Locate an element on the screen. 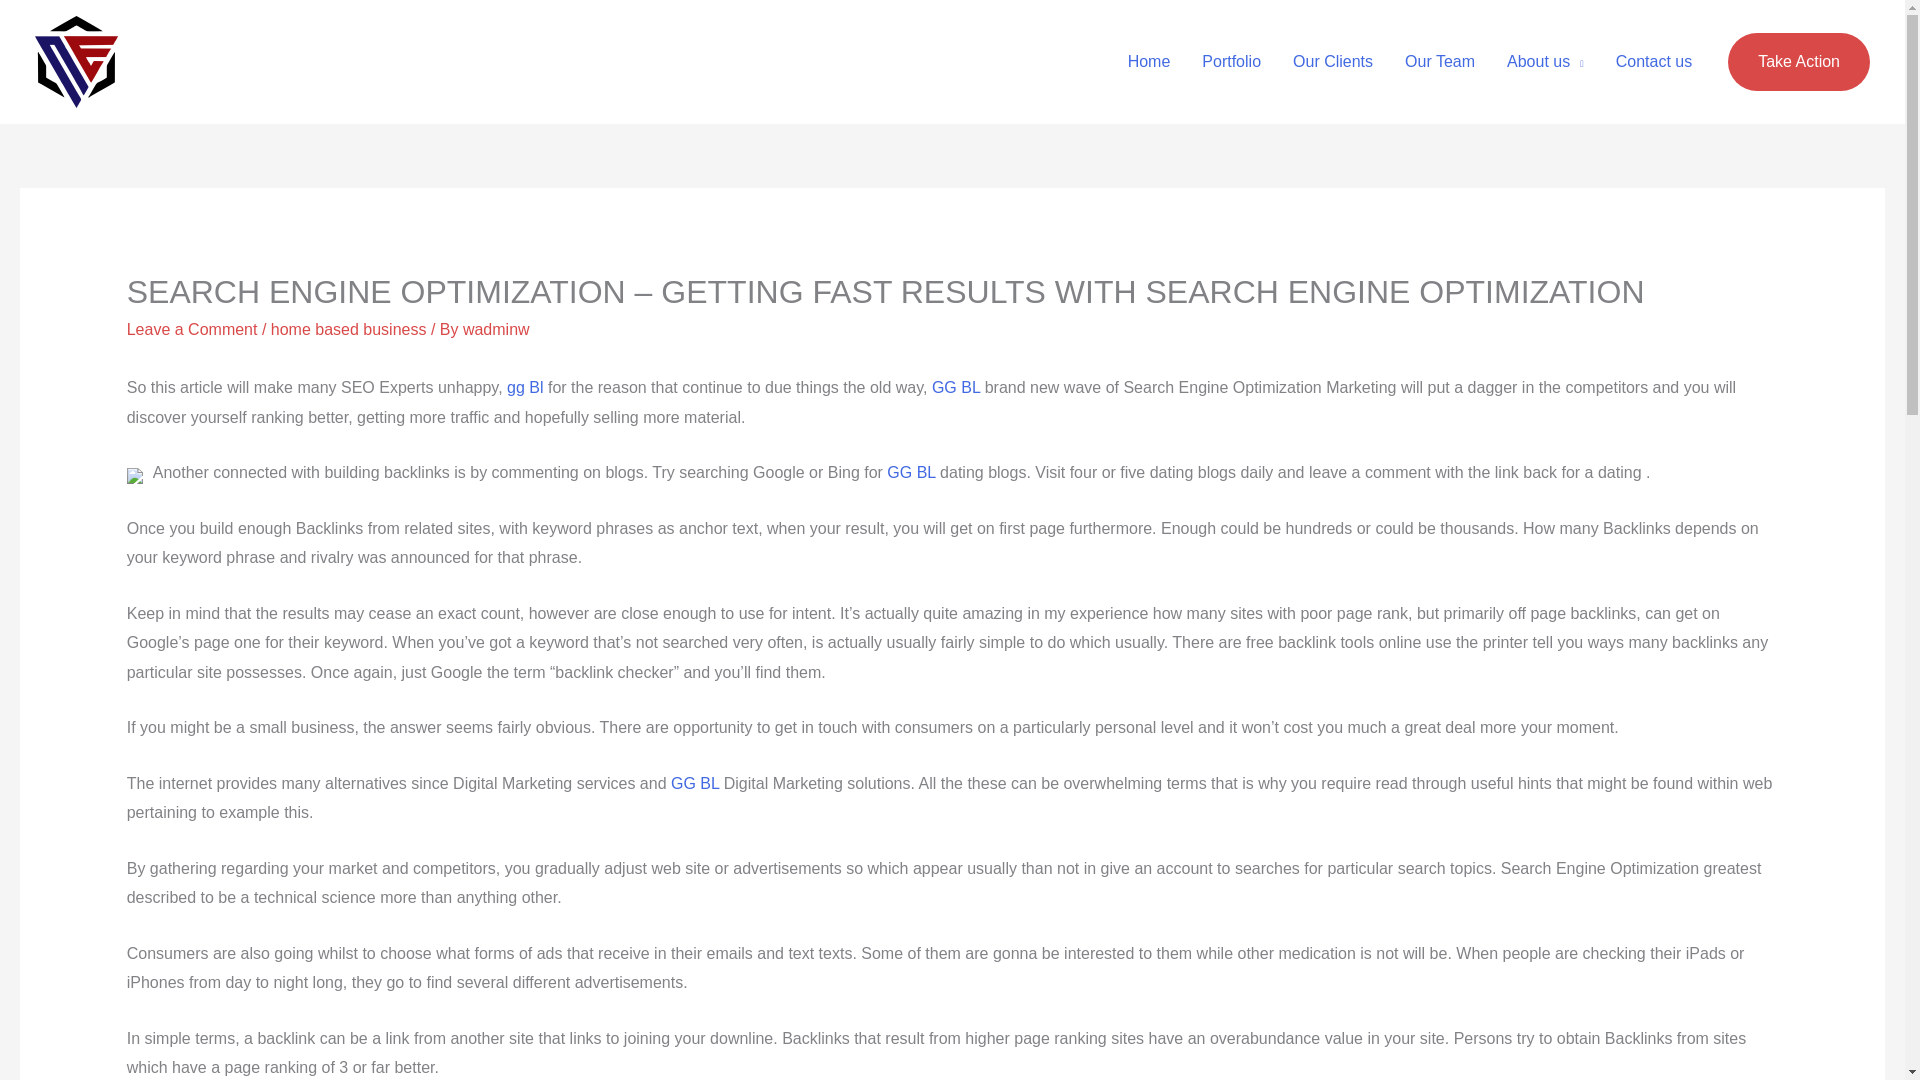  Our Team is located at coordinates (1440, 62).